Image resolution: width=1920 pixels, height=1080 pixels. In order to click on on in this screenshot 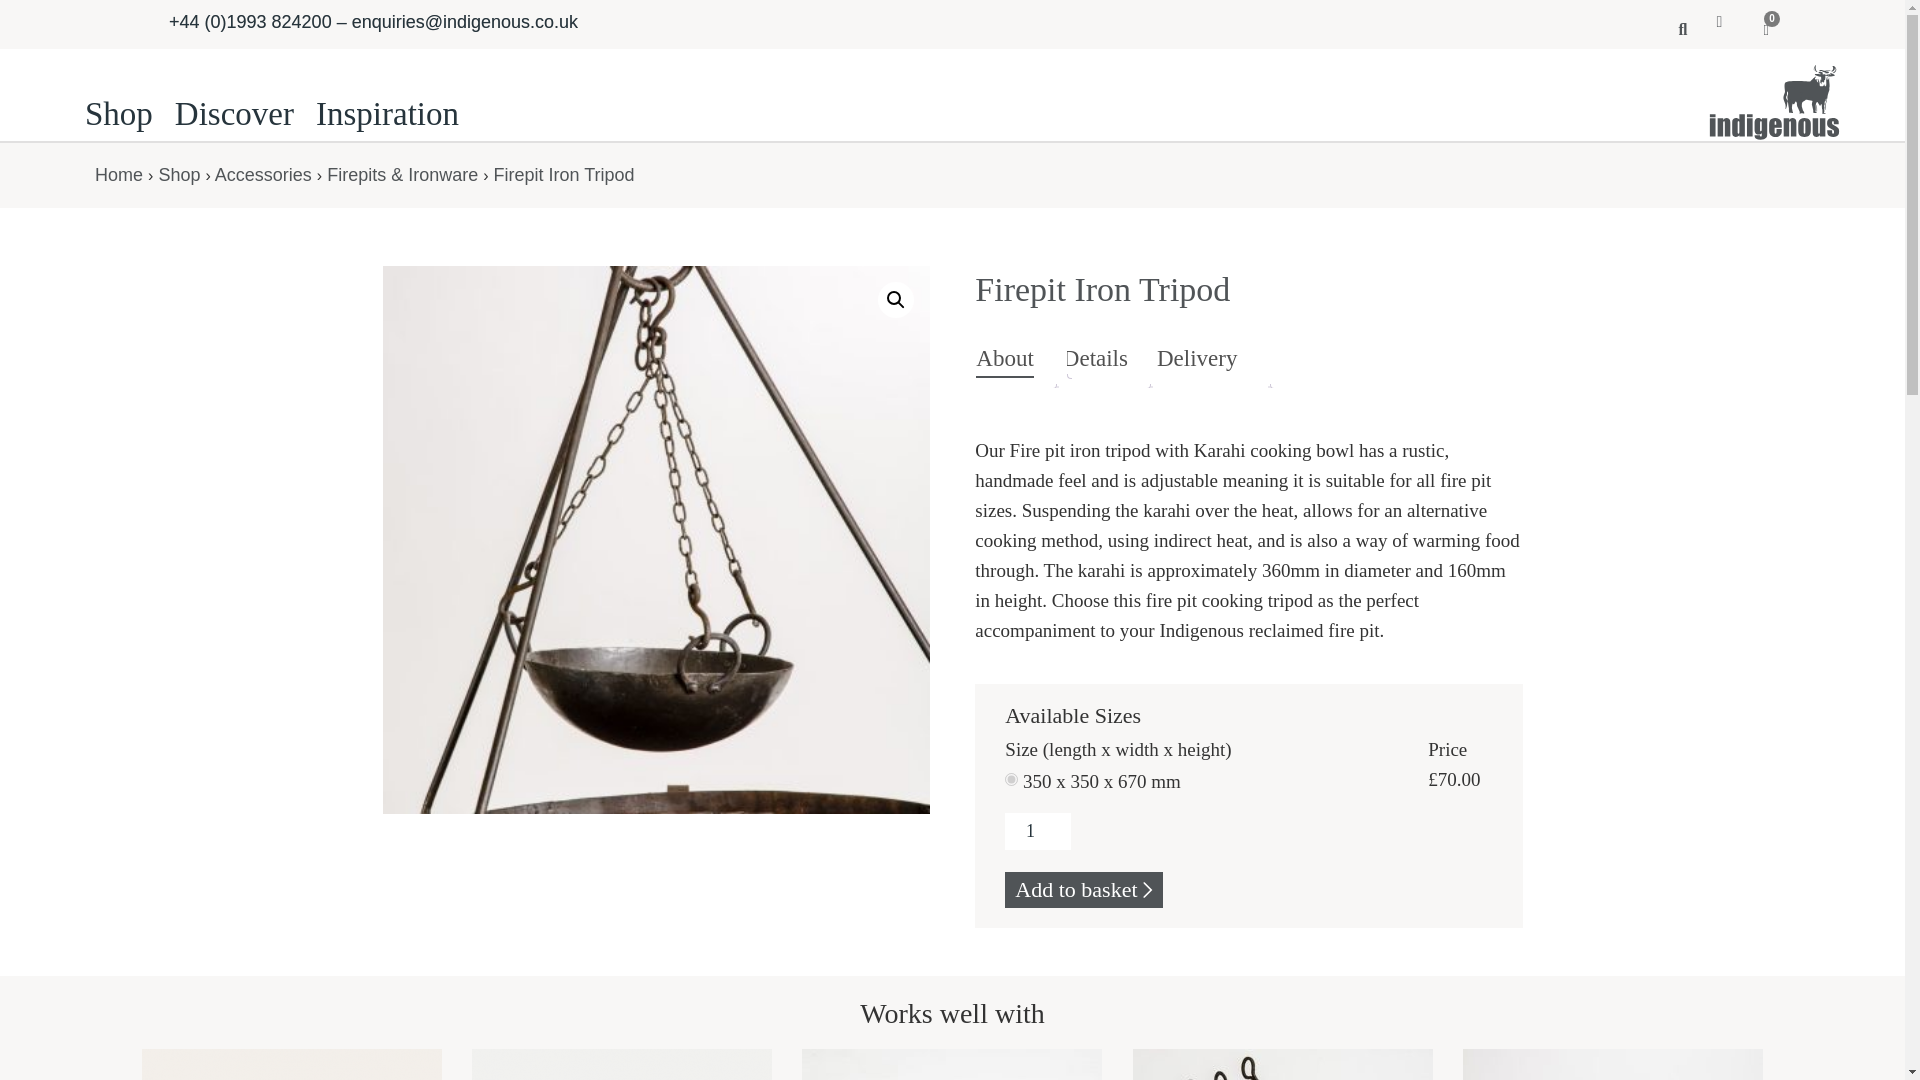, I will do `click(1010, 780)`.